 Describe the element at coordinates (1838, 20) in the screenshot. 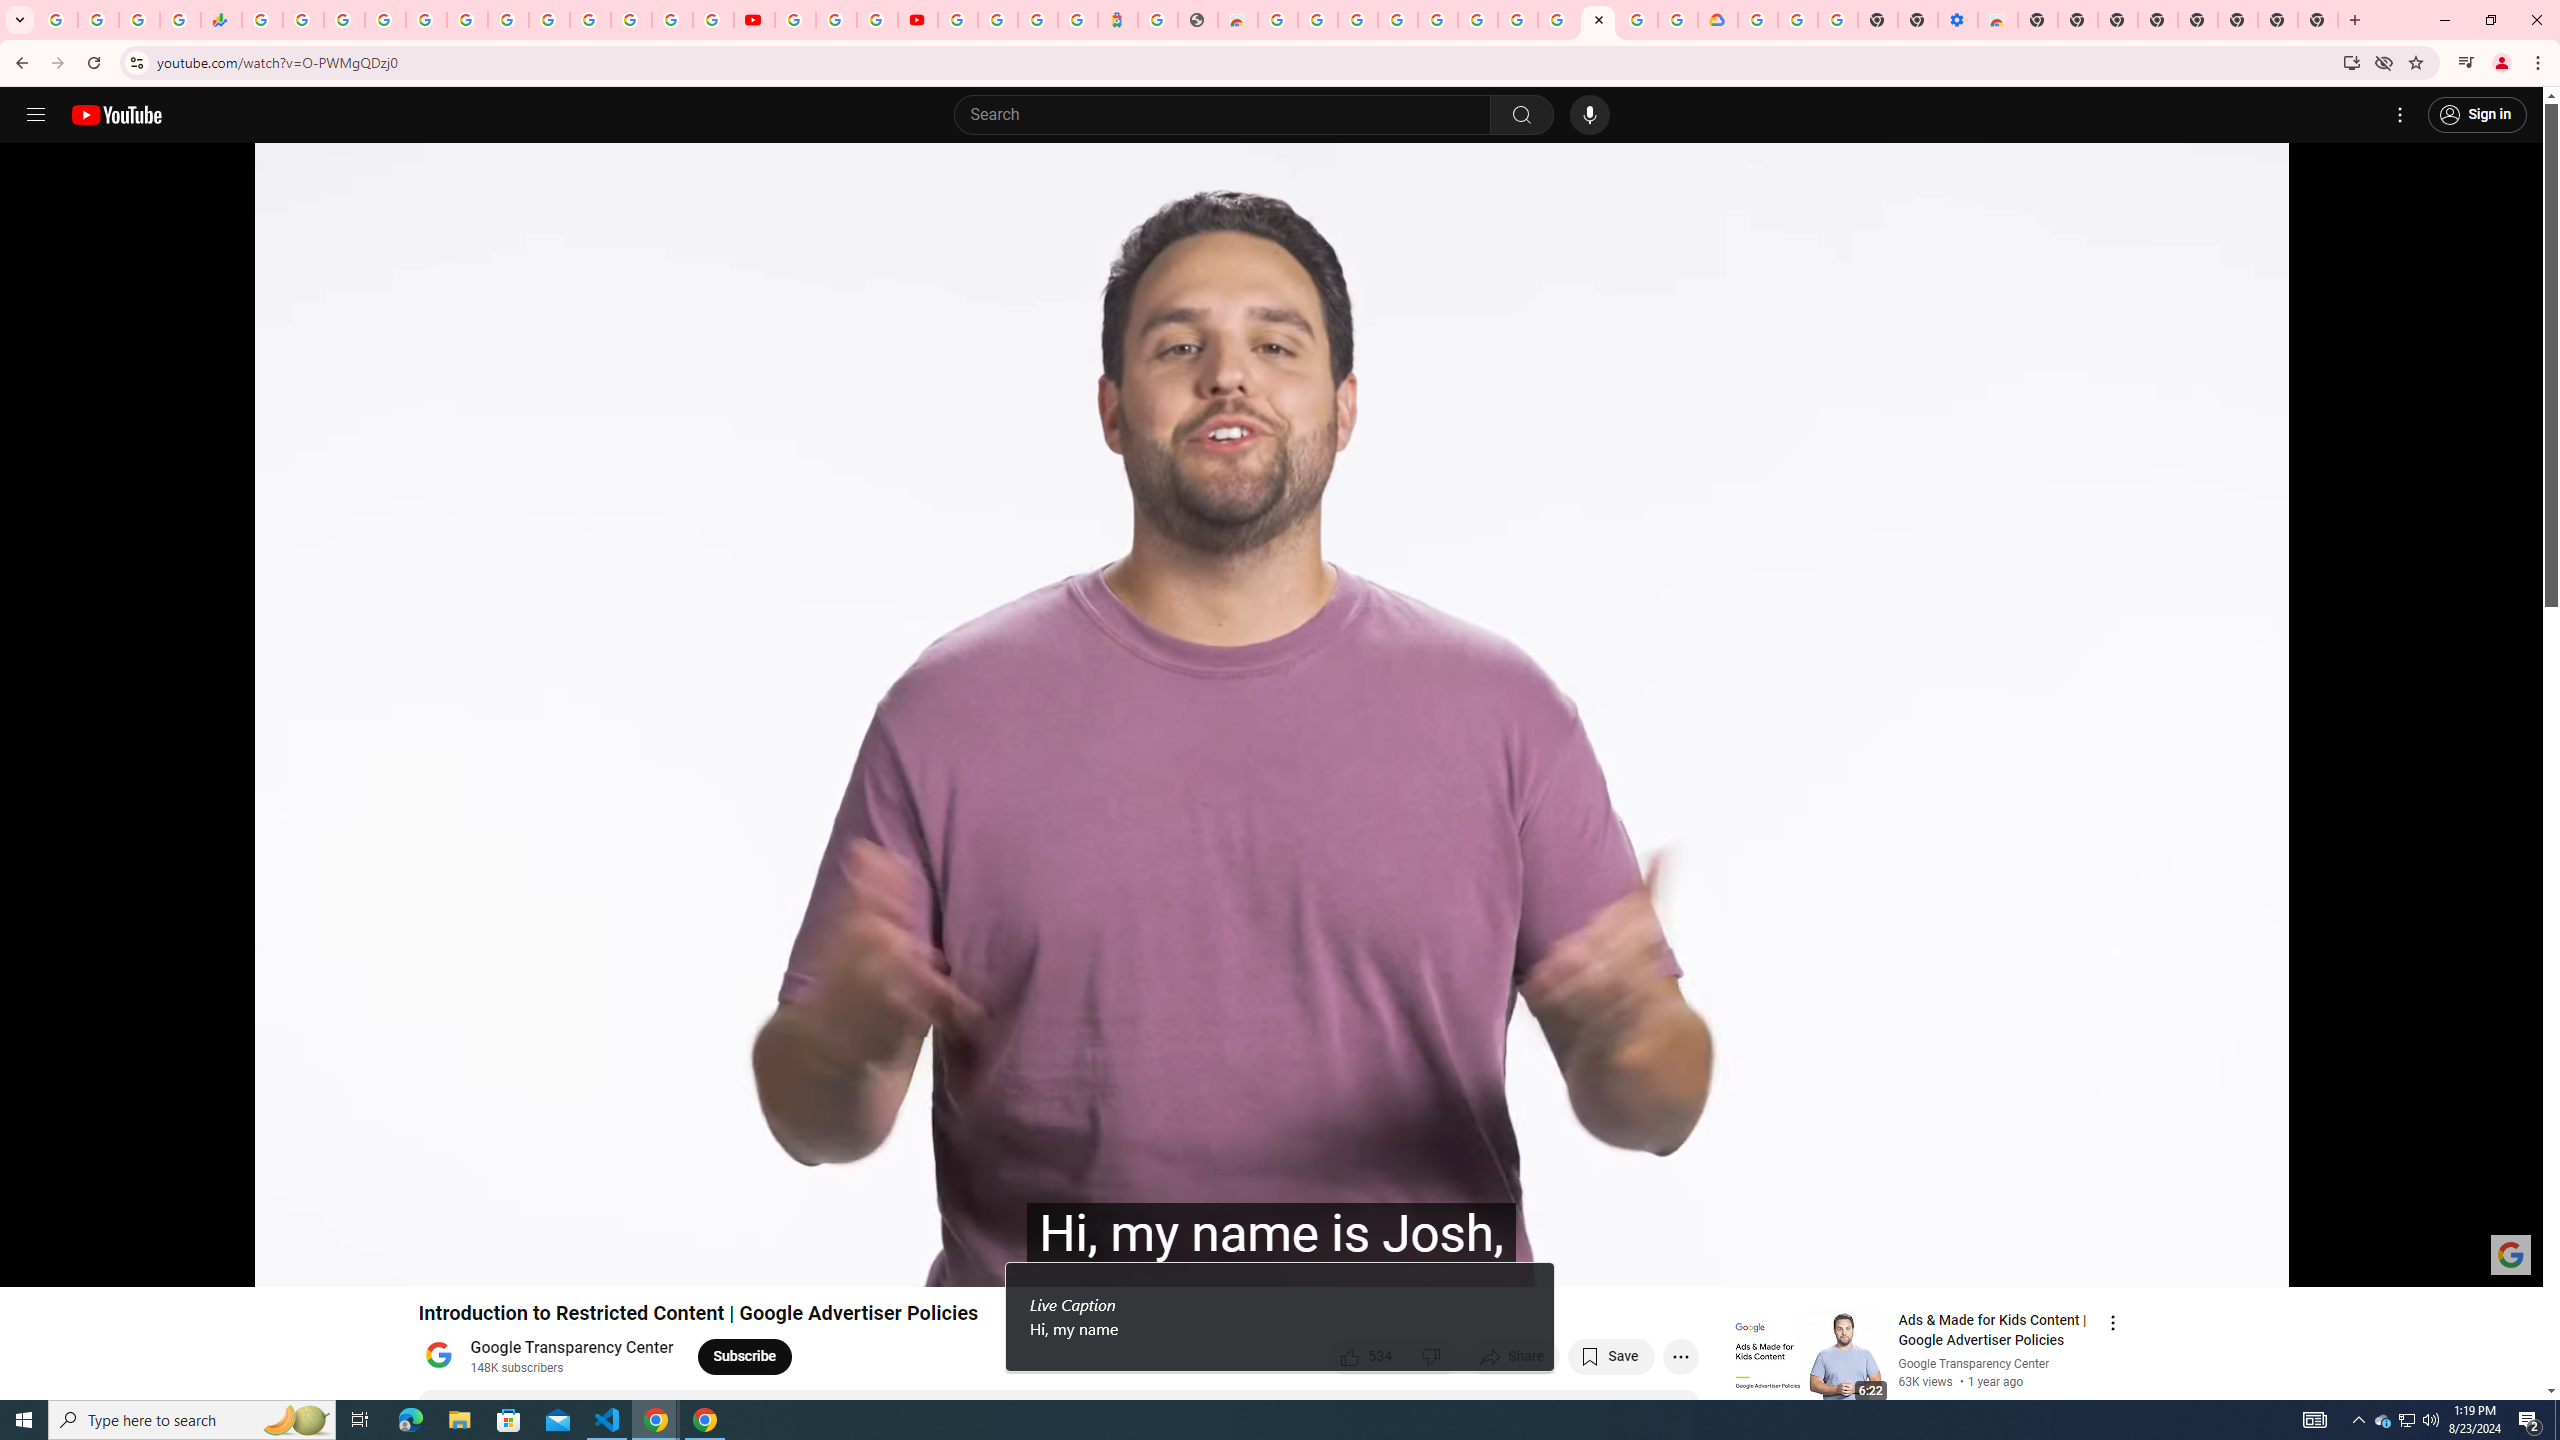

I see `Turn cookies on or off - Computer - Google Account Help` at that location.